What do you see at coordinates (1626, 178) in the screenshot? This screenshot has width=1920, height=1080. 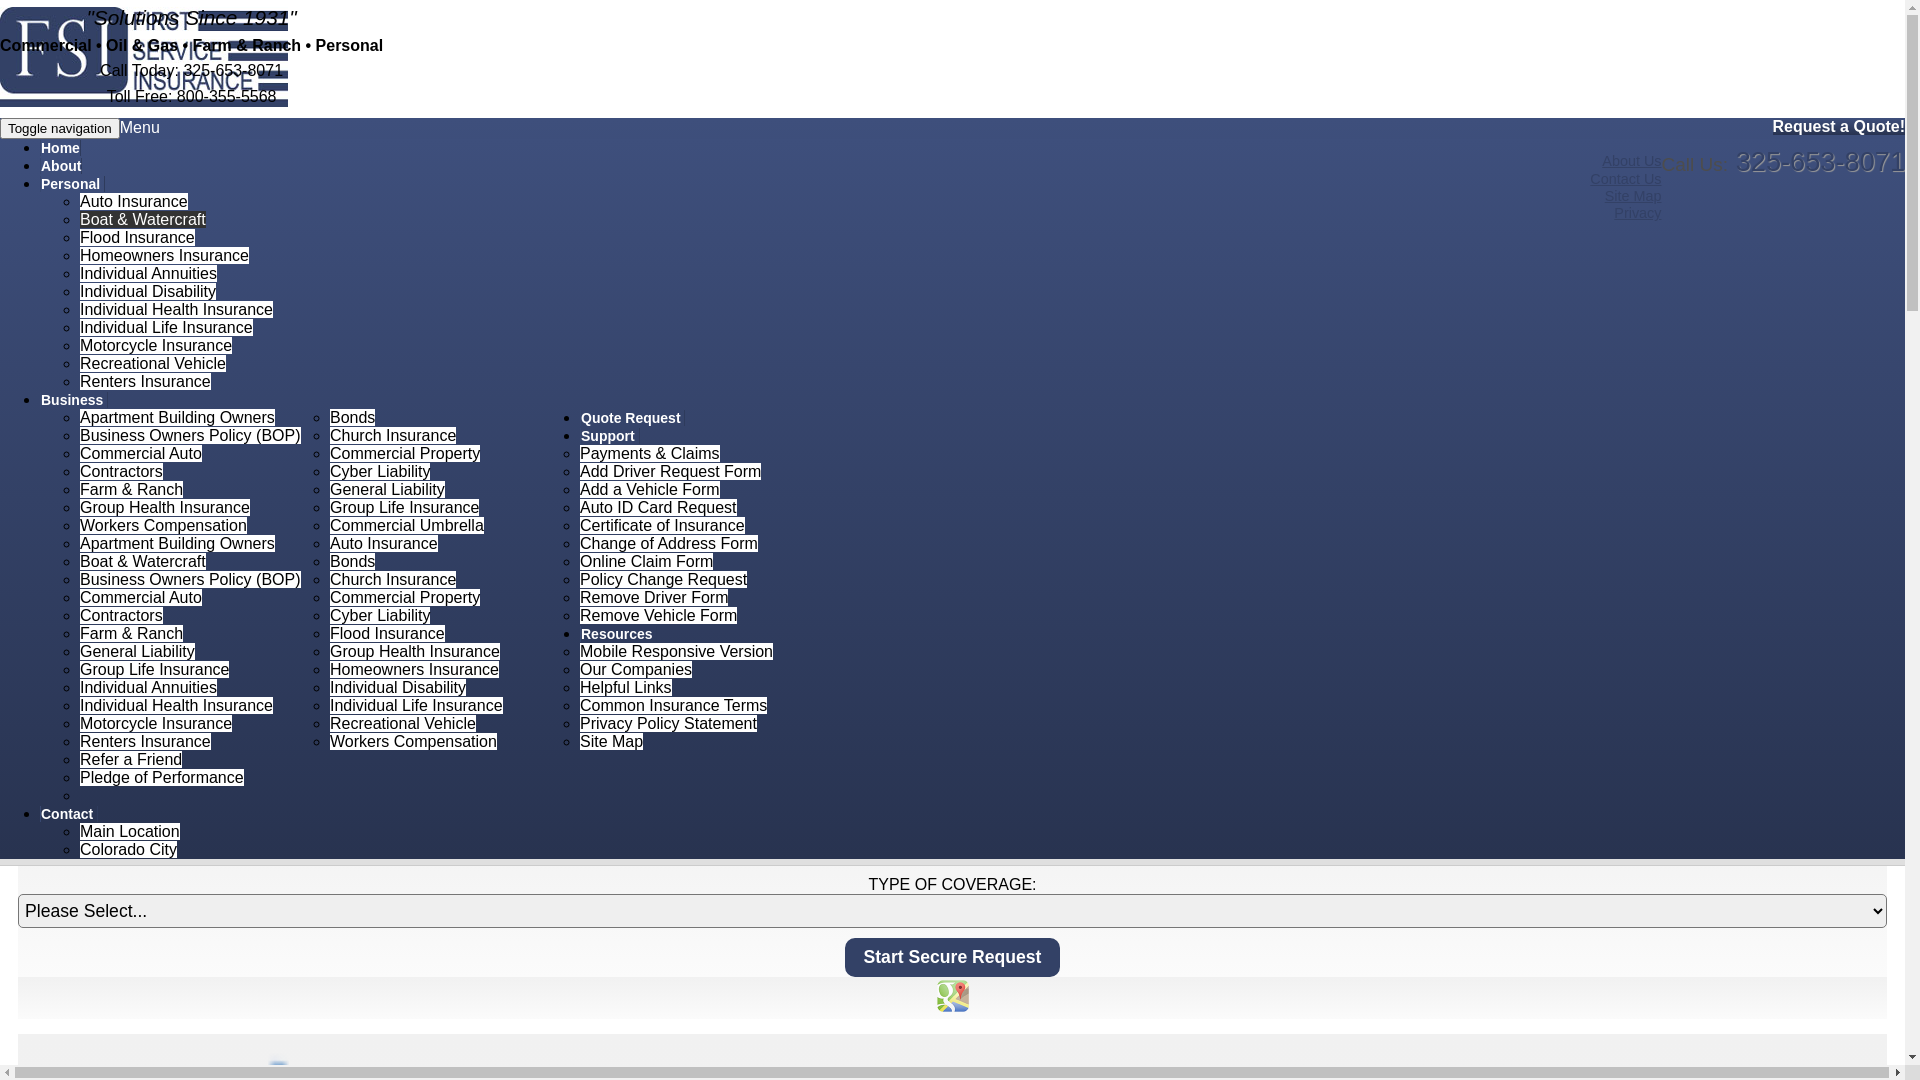 I see `Contact Us` at bounding box center [1626, 178].